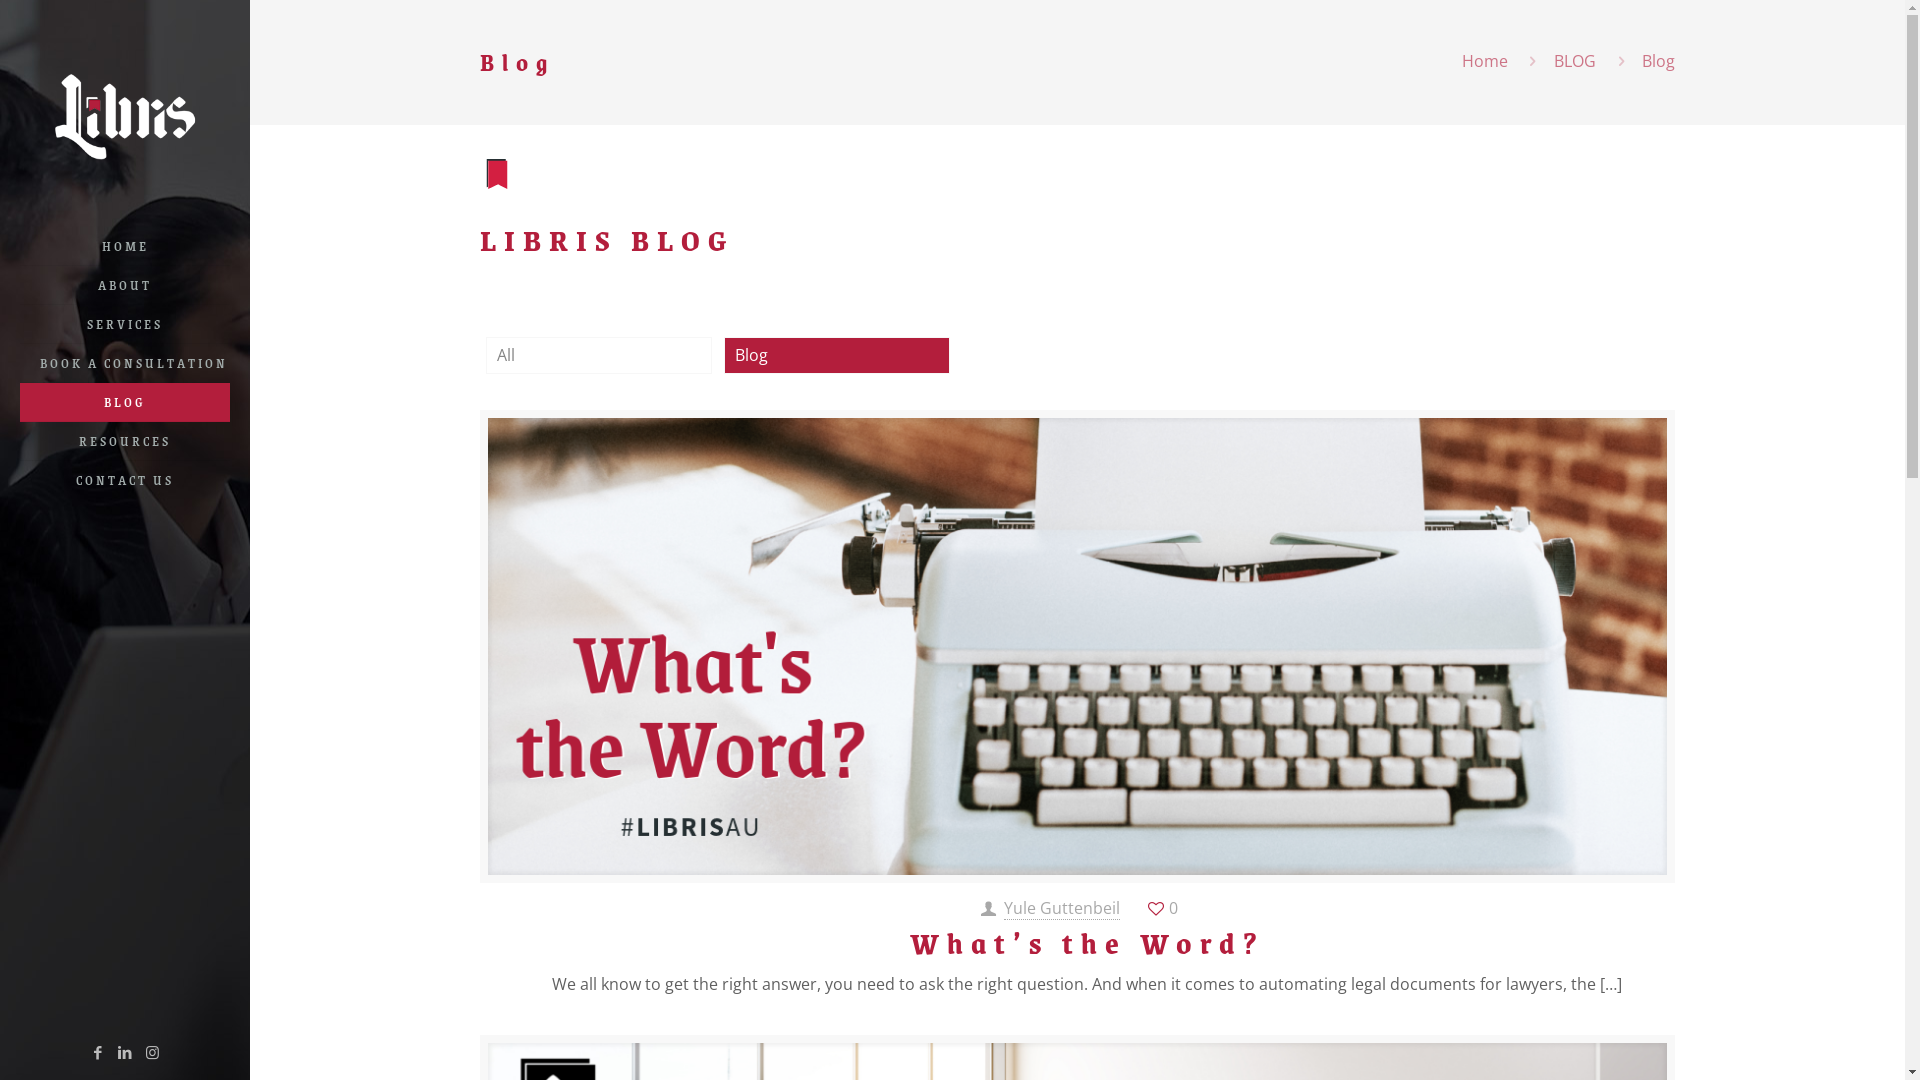  I want to click on HOME, so click(125, 246).